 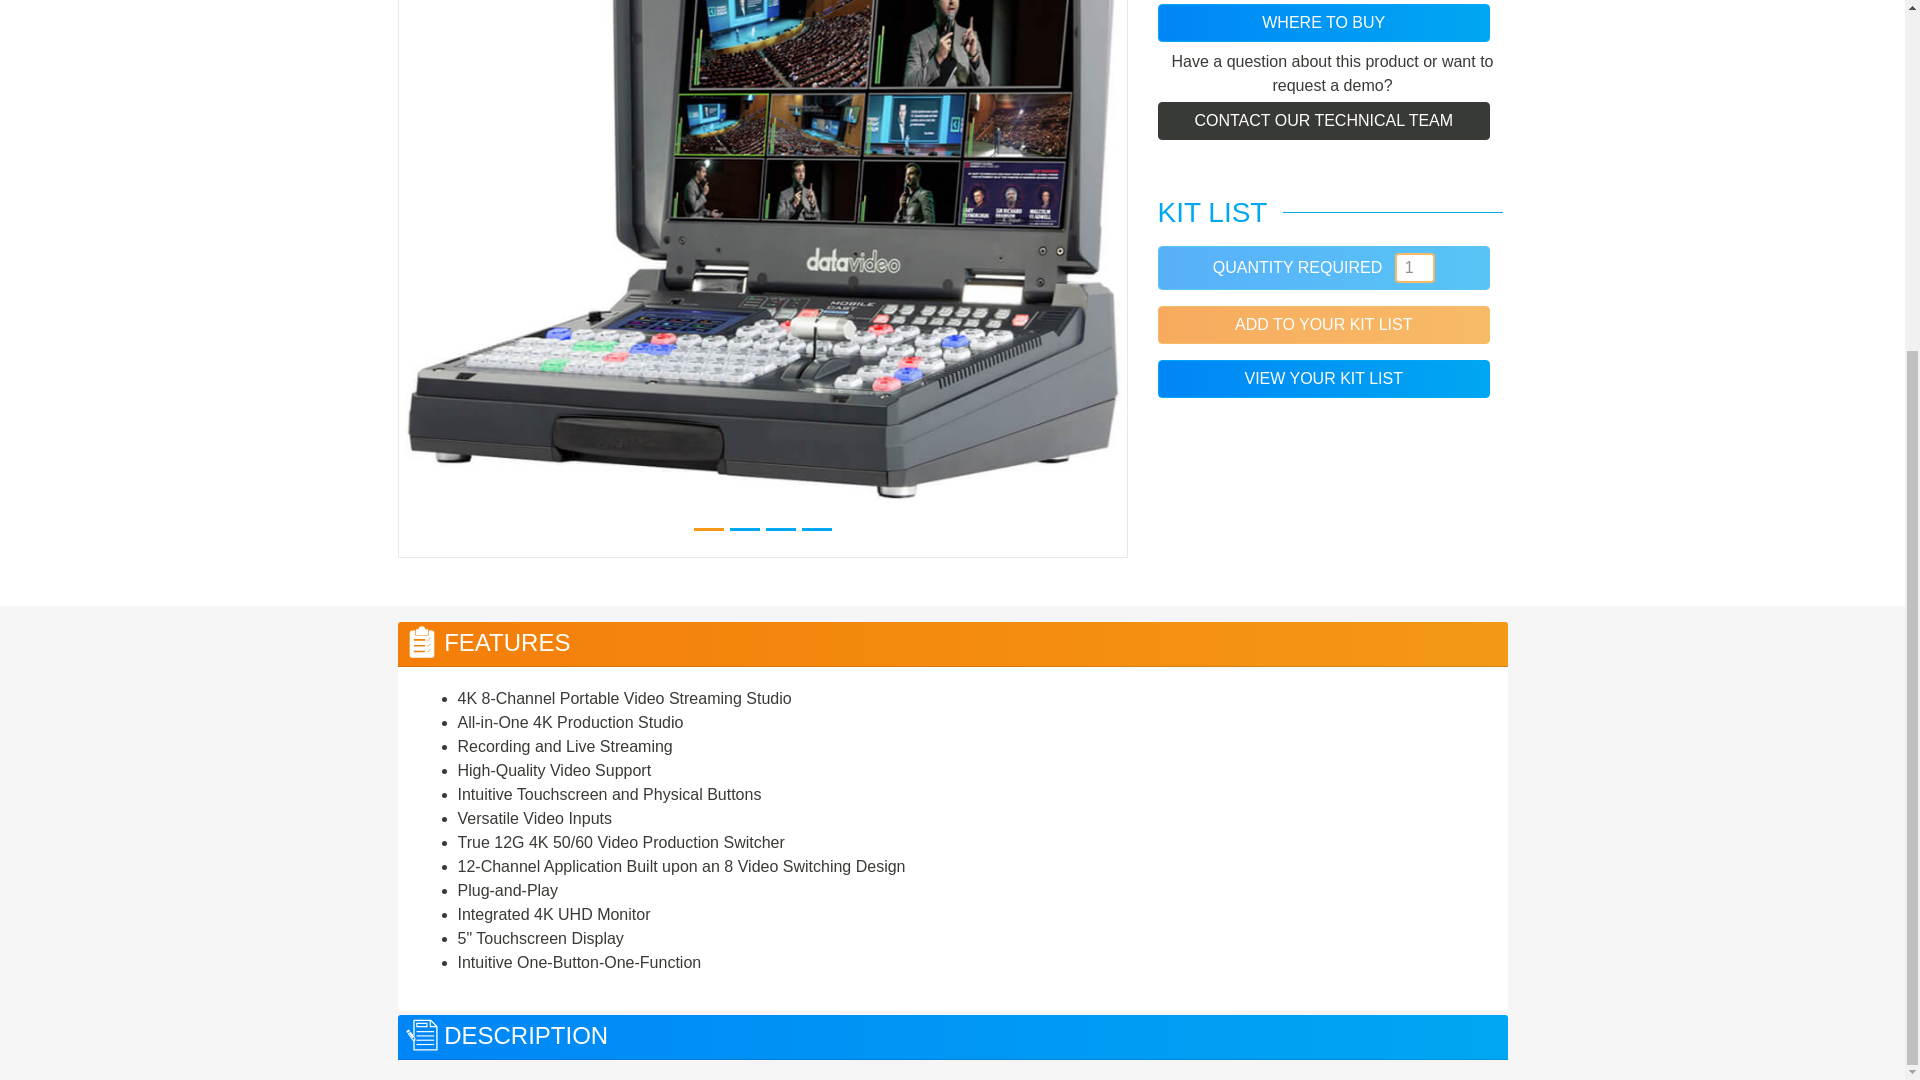 What do you see at coordinates (1414, 267) in the screenshot?
I see `1` at bounding box center [1414, 267].